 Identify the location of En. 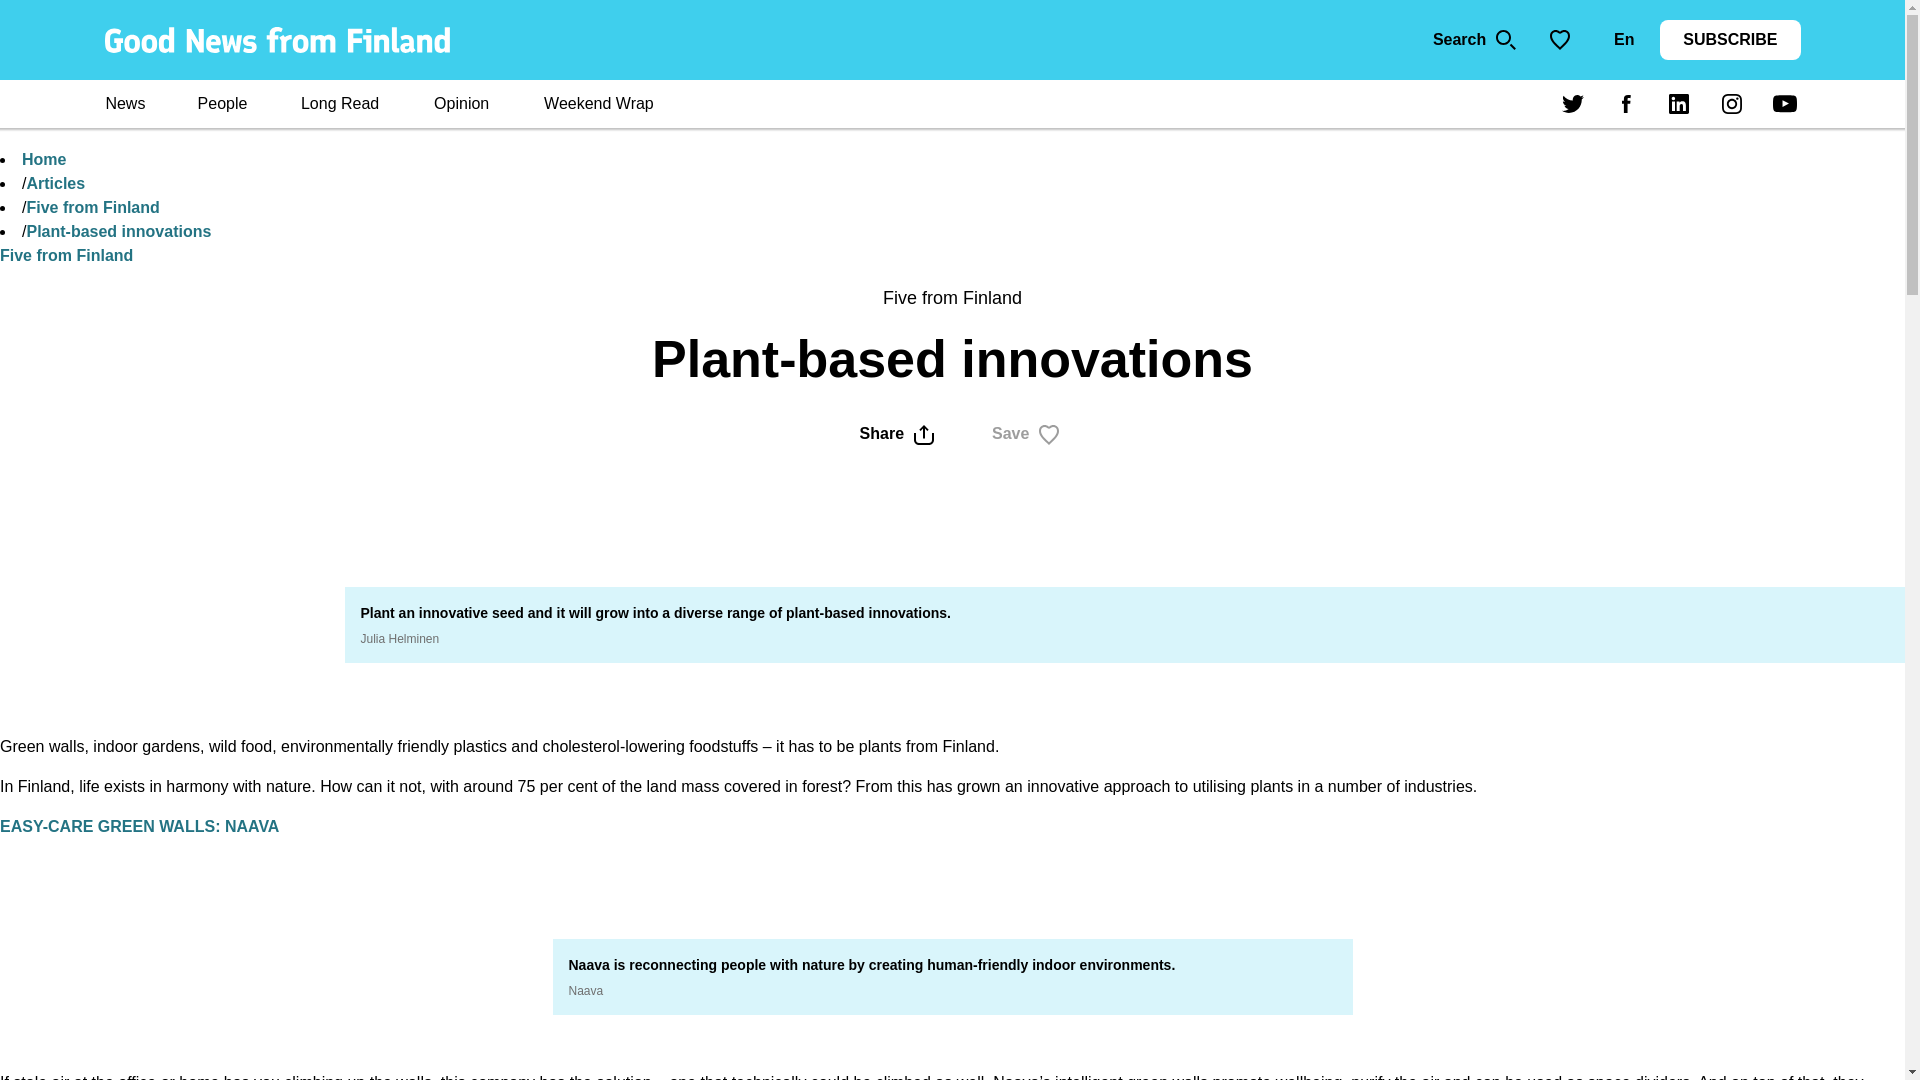
(1623, 40).